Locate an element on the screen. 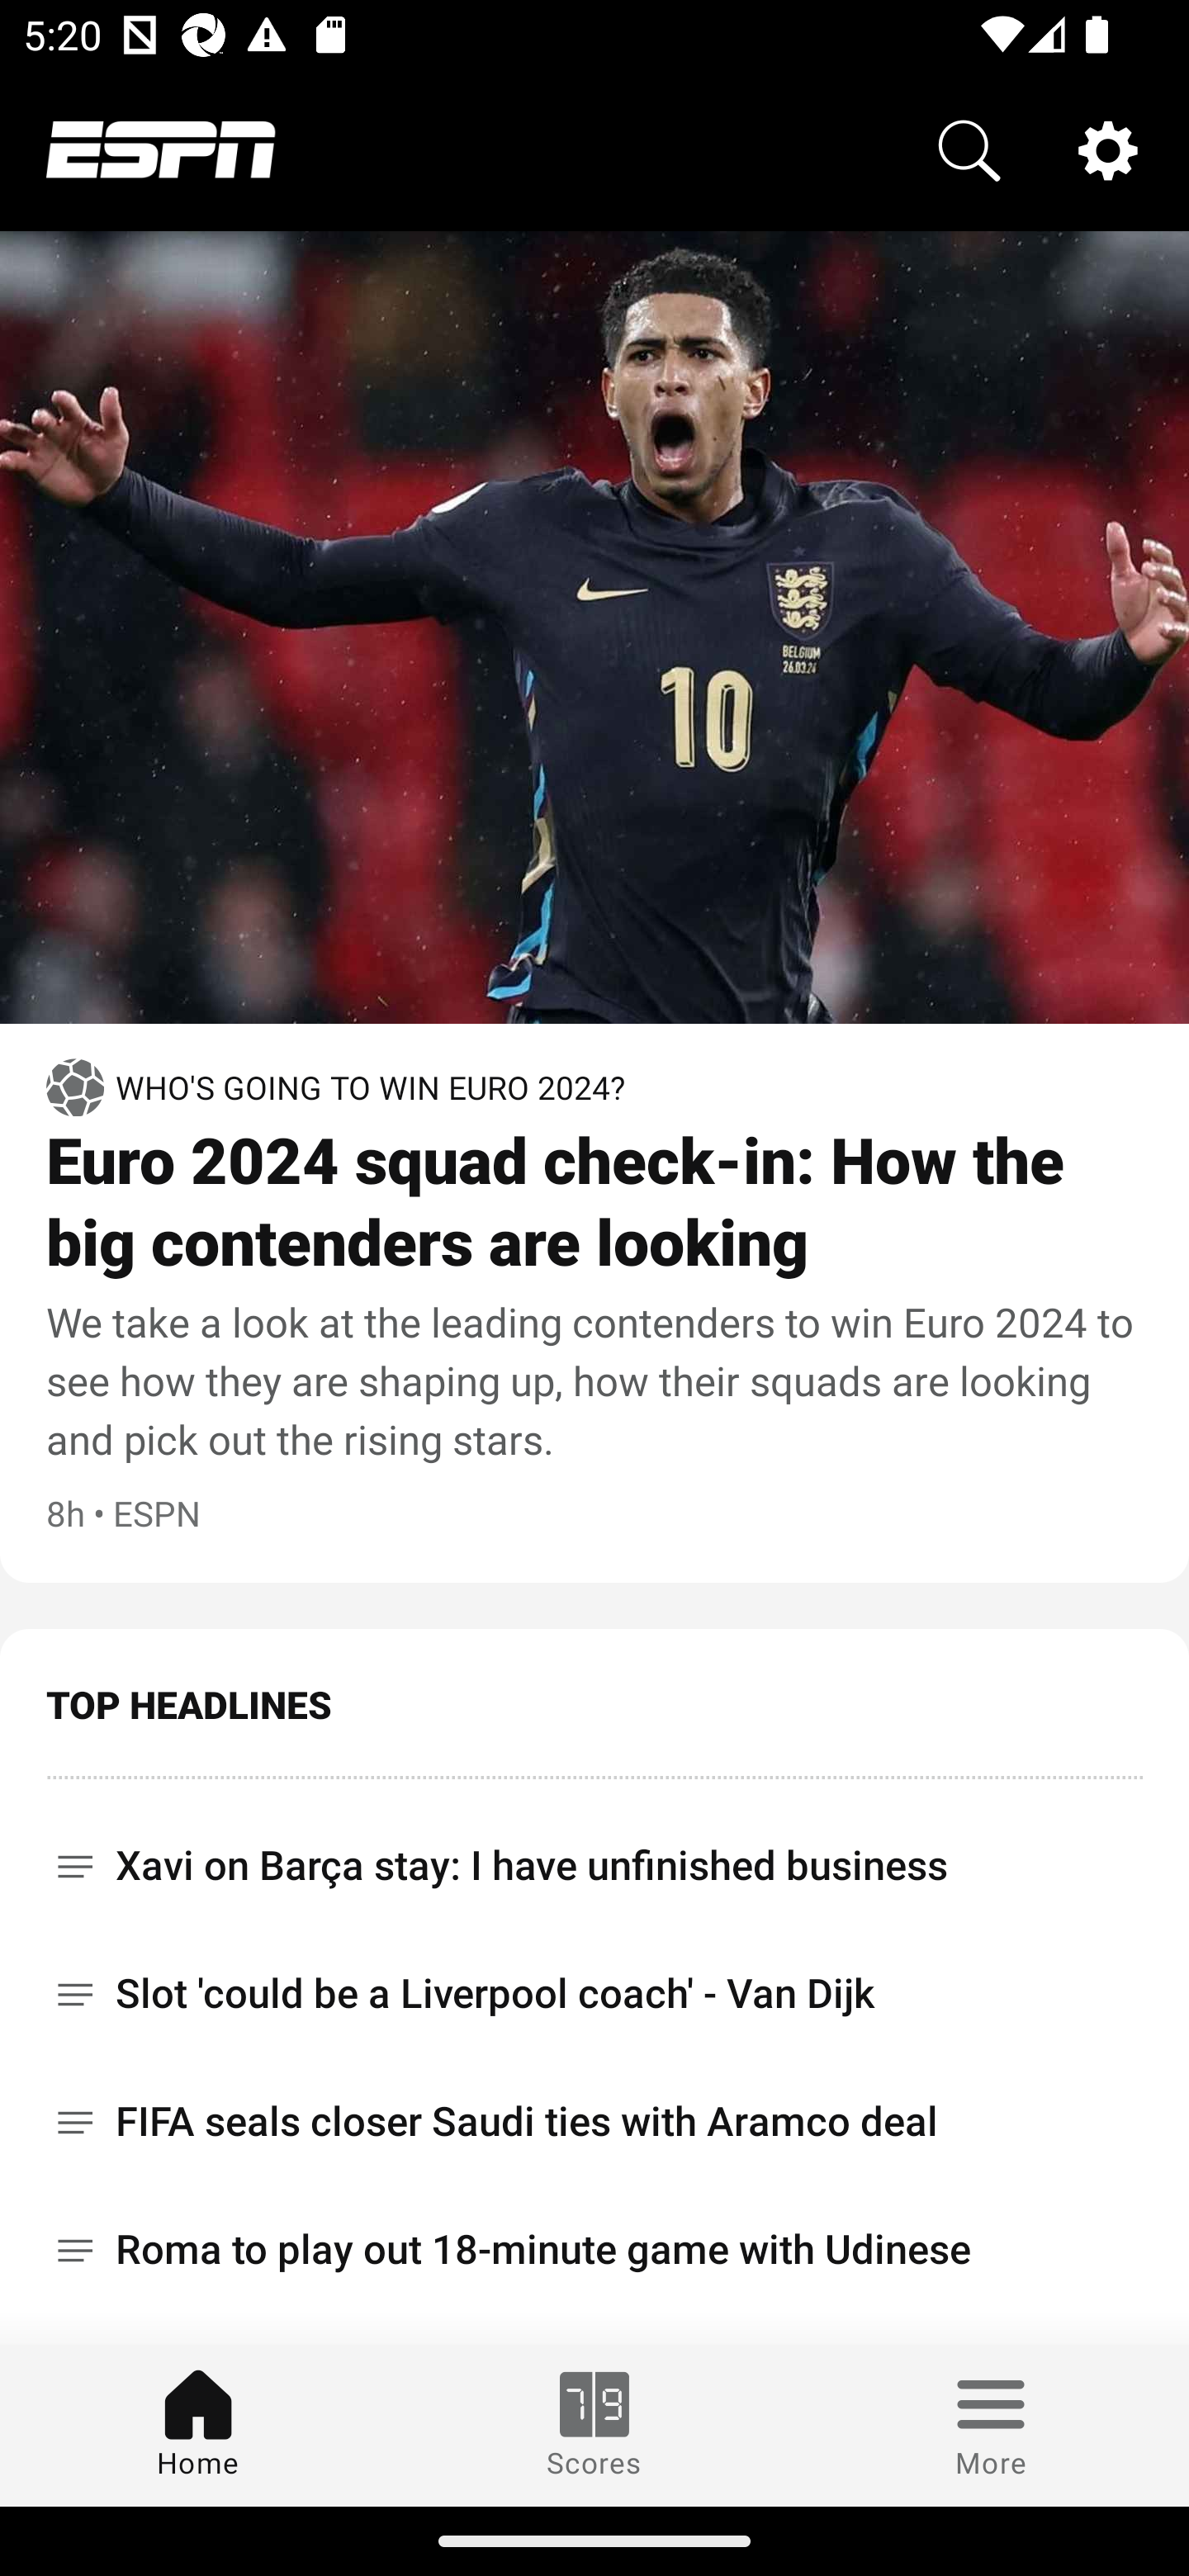 The height and width of the screenshot is (2576, 1189).  Roma to play out 18-minute game with Udinese is located at coordinates (594, 2249).